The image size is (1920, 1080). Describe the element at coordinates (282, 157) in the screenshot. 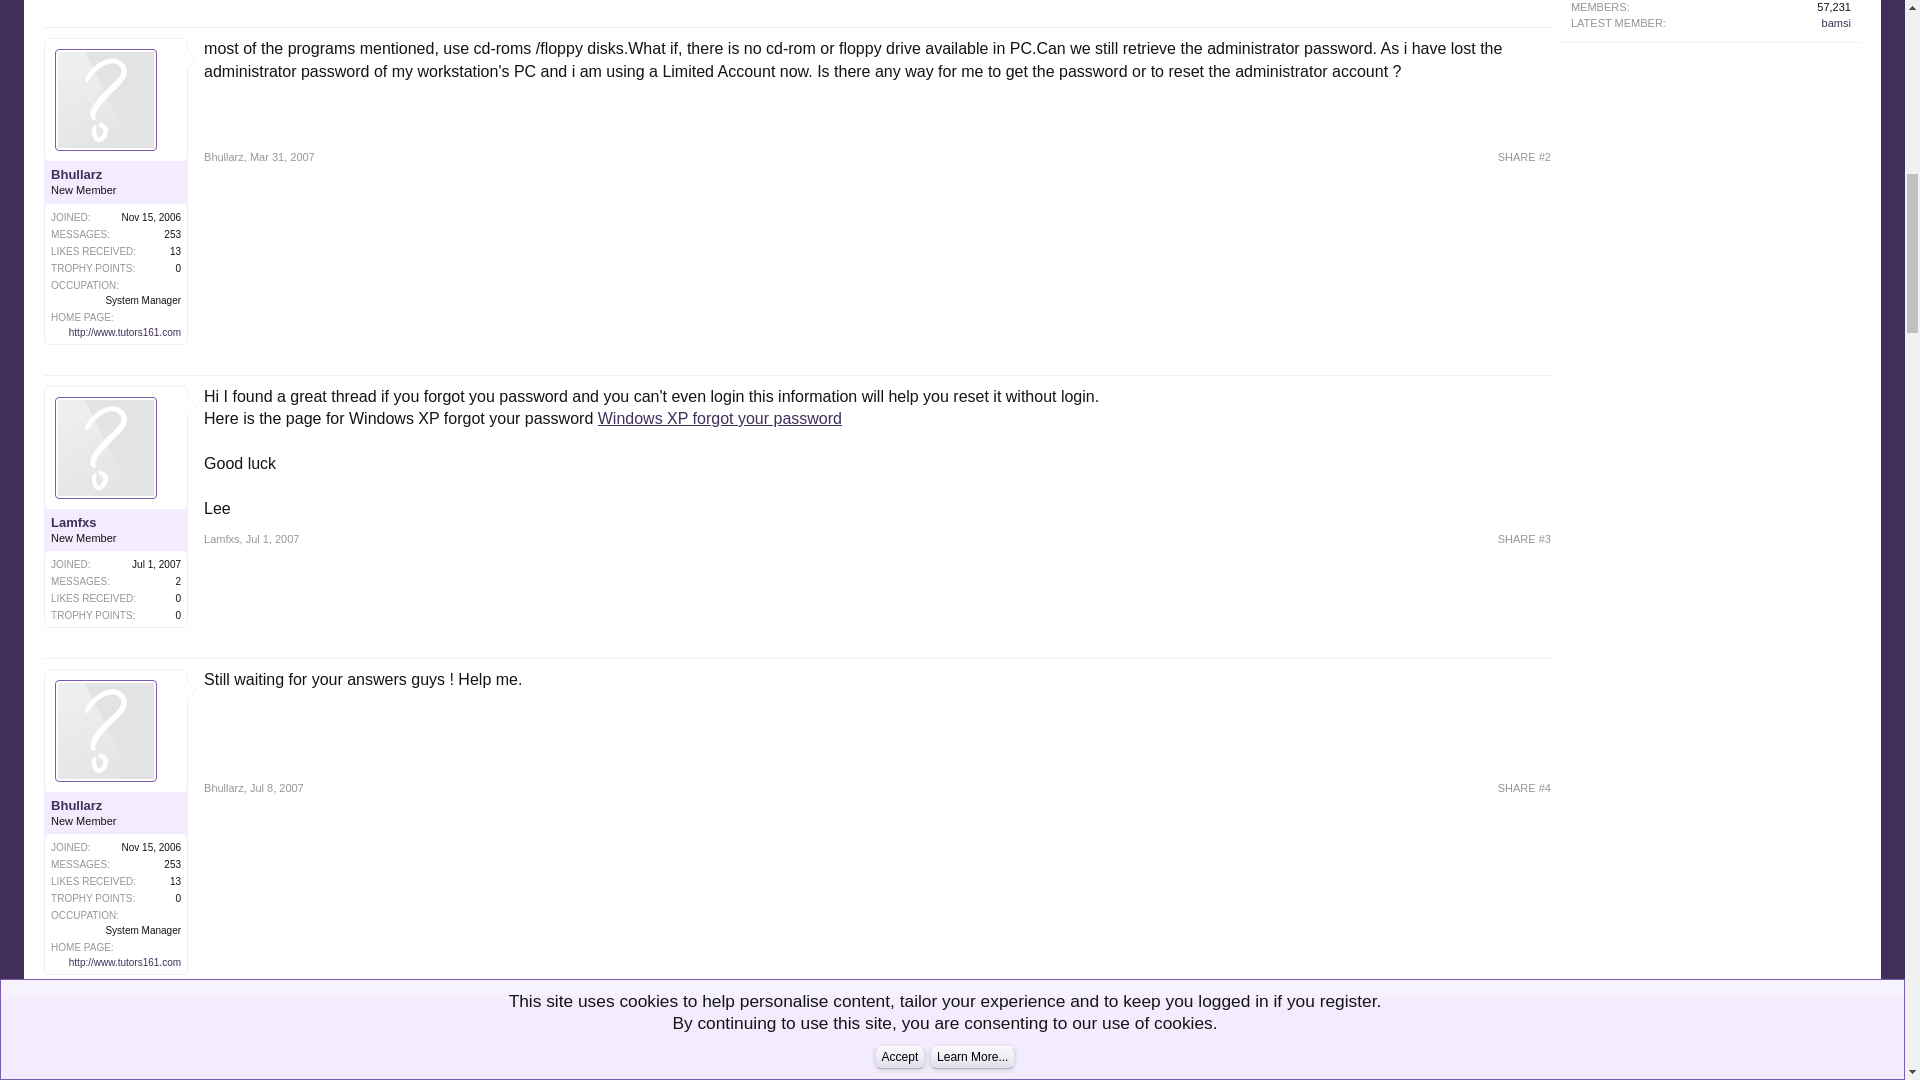

I see `Mar 31, 2007` at that location.